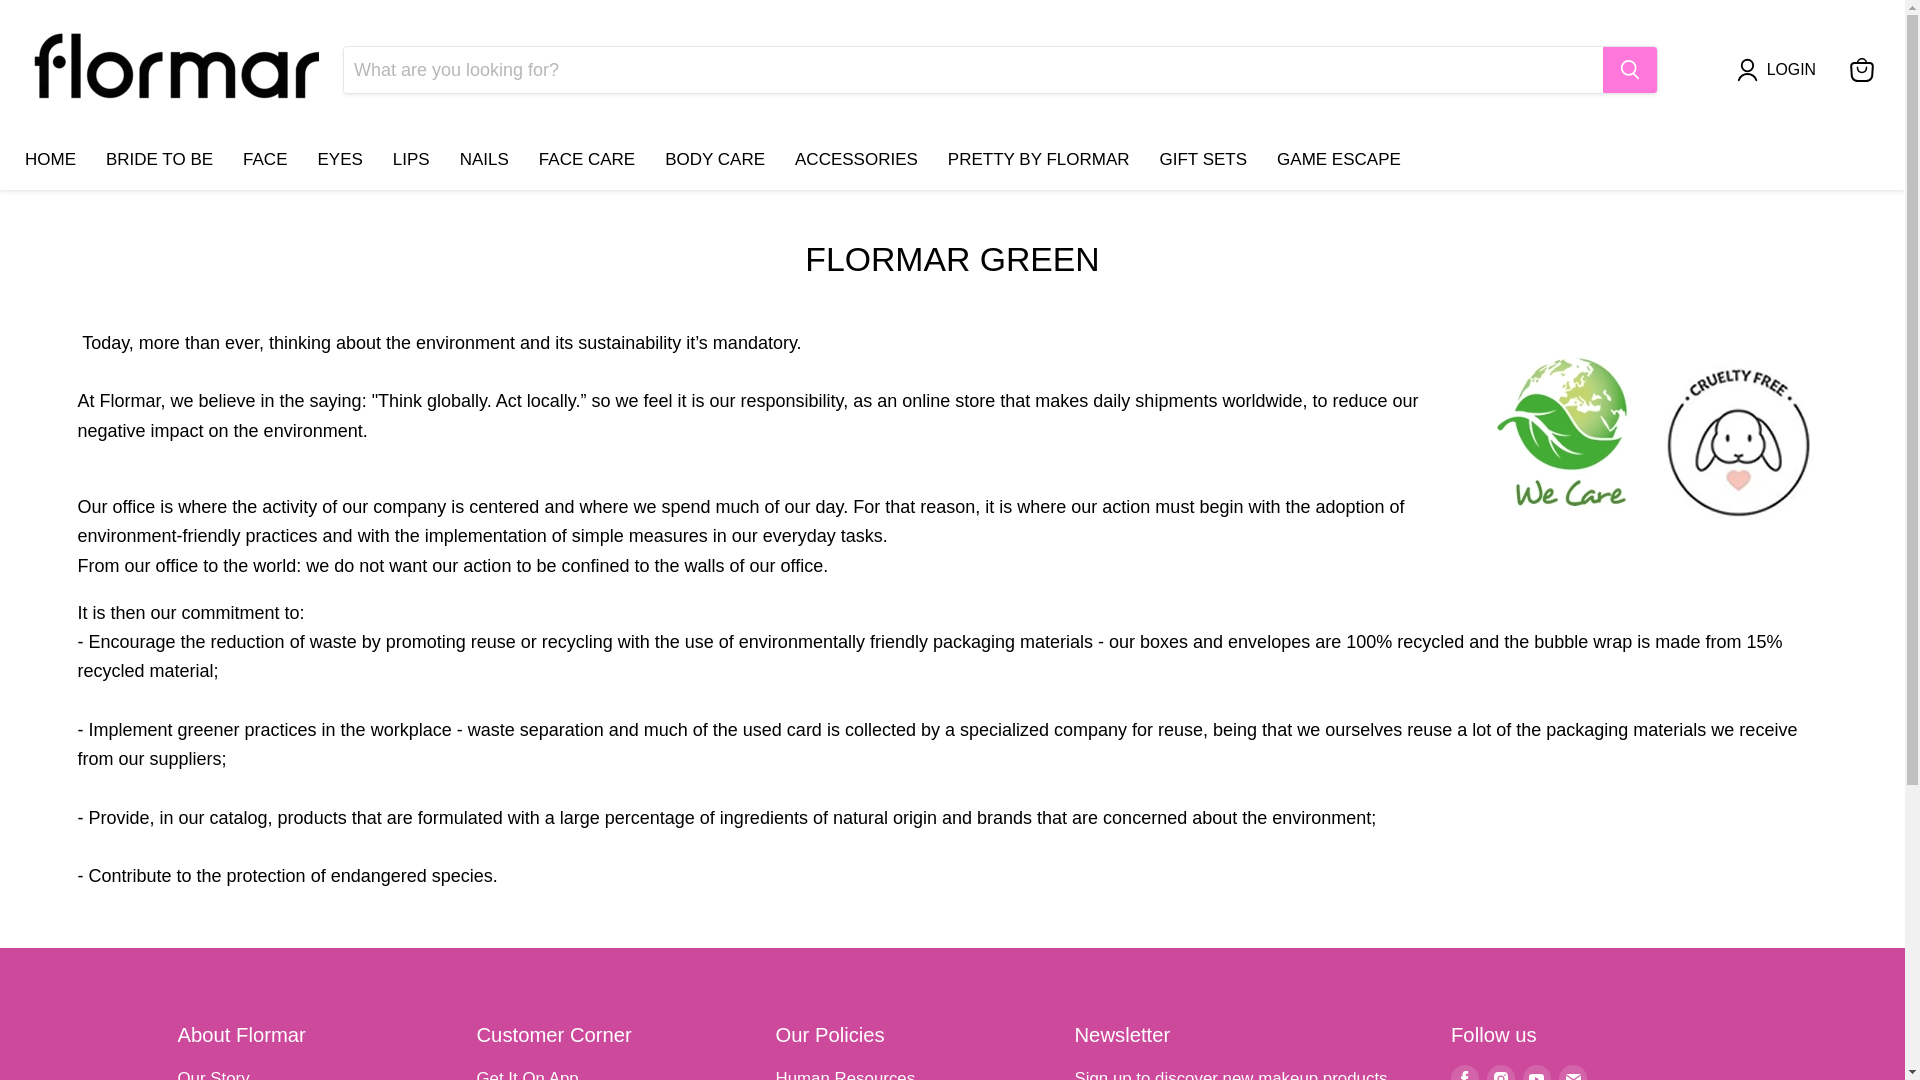 The height and width of the screenshot is (1080, 1920). What do you see at coordinates (159, 160) in the screenshot?
I see `BRIDE TO BE` at bounding box center [159, 160].